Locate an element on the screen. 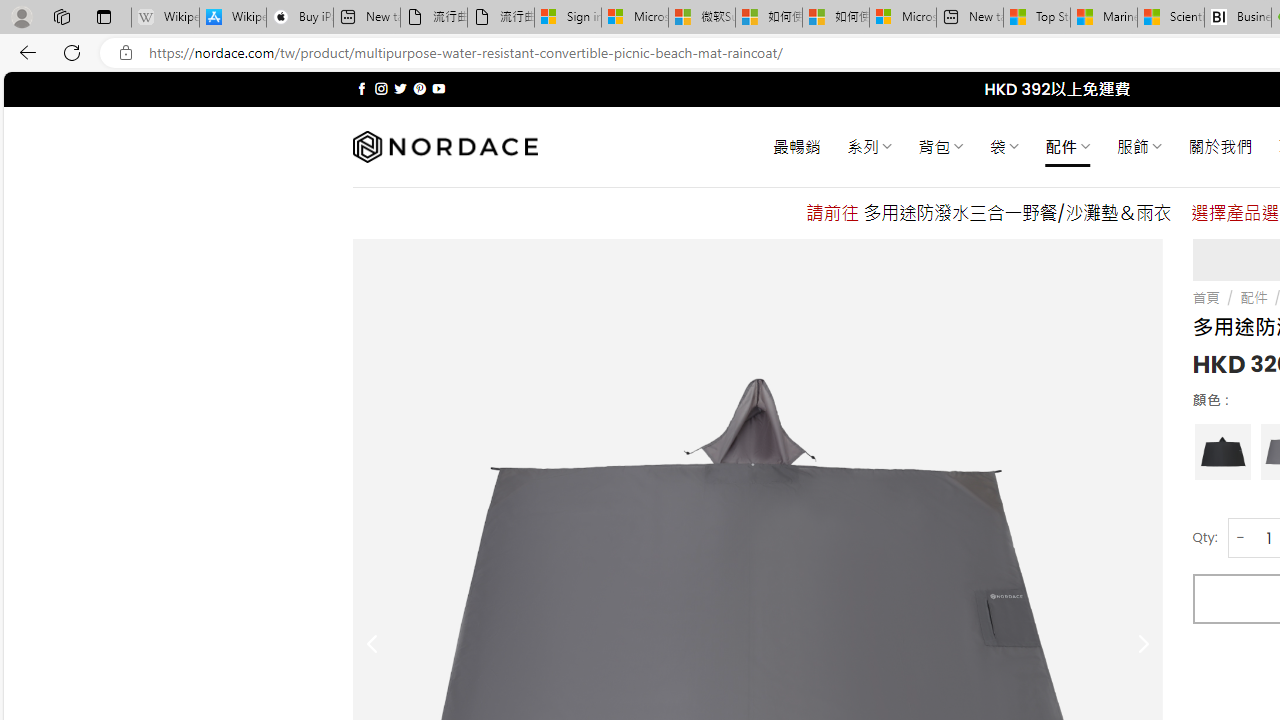 The height and width of the screenshot is (720, 1280). Follow on Twitter is located at coordinates (400, 88).